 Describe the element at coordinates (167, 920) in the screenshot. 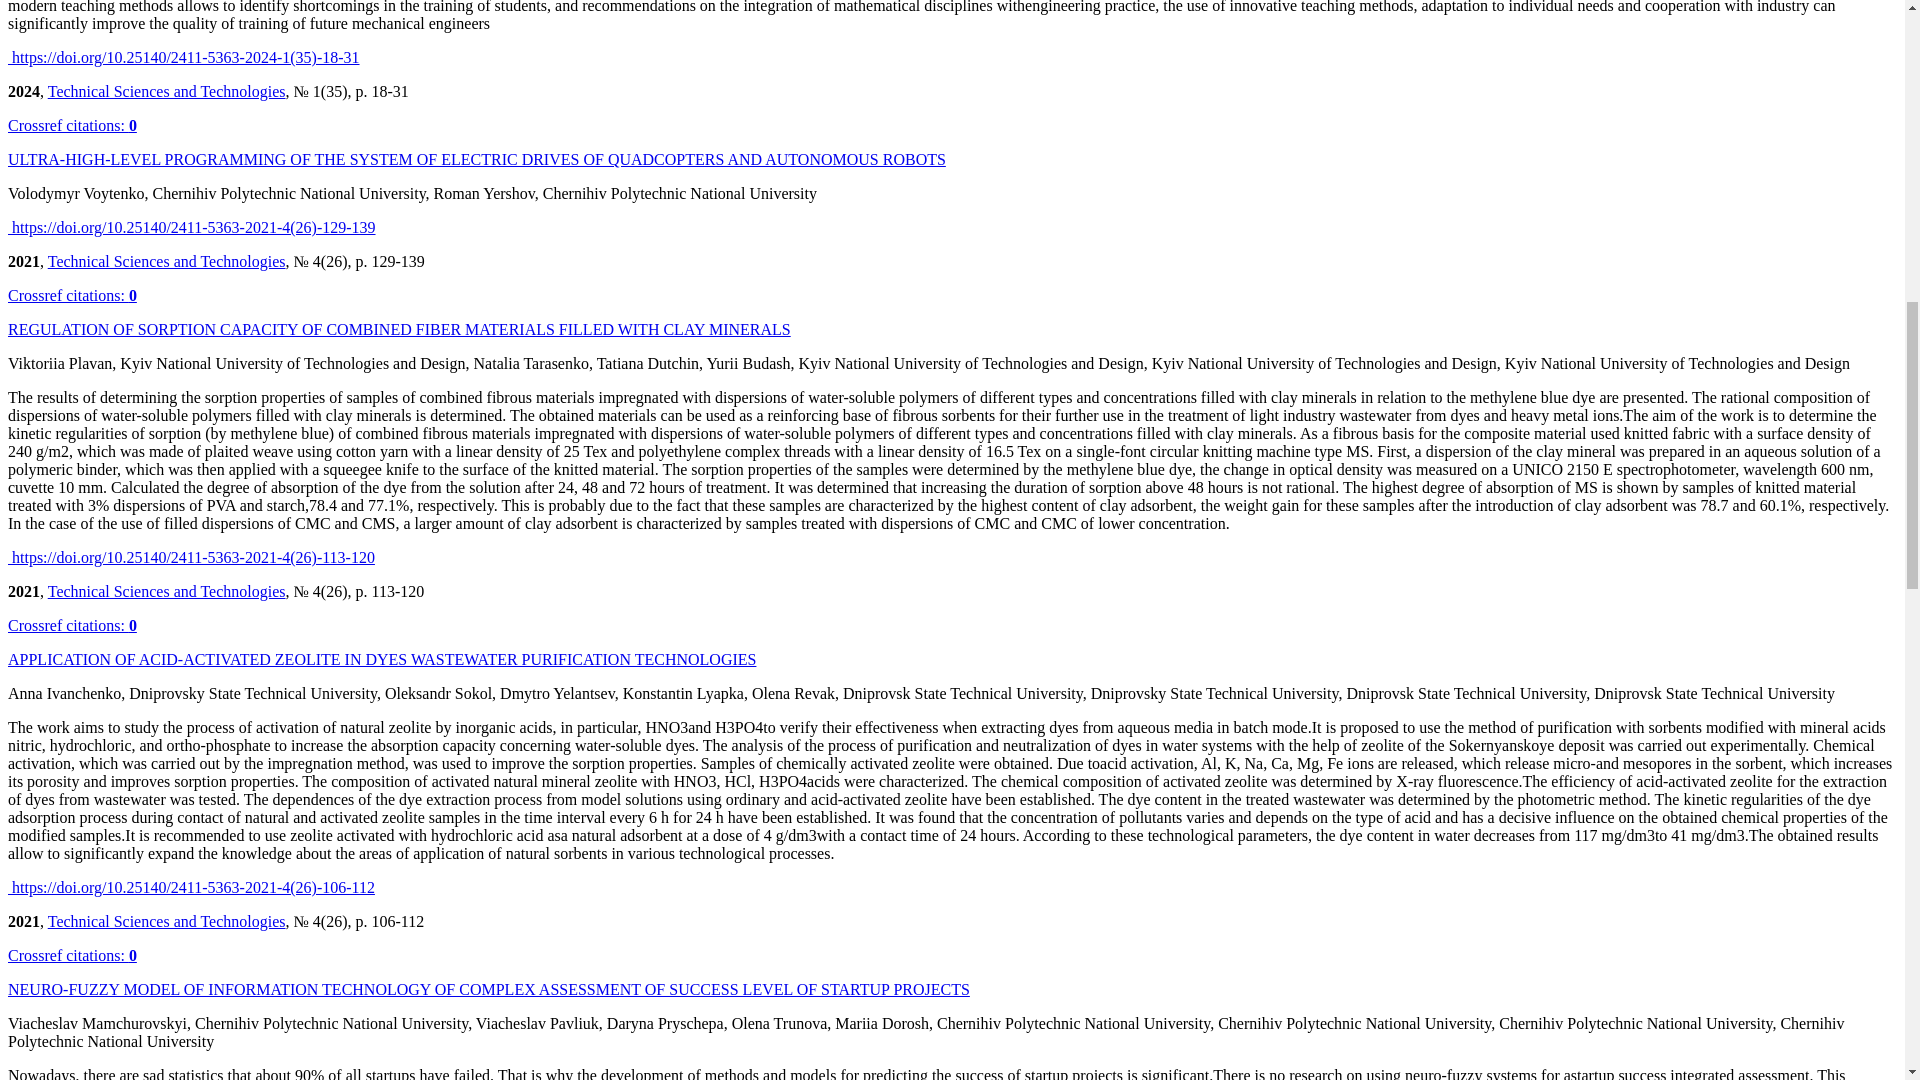

I see `Technical Sciences and Technologies` at that location.